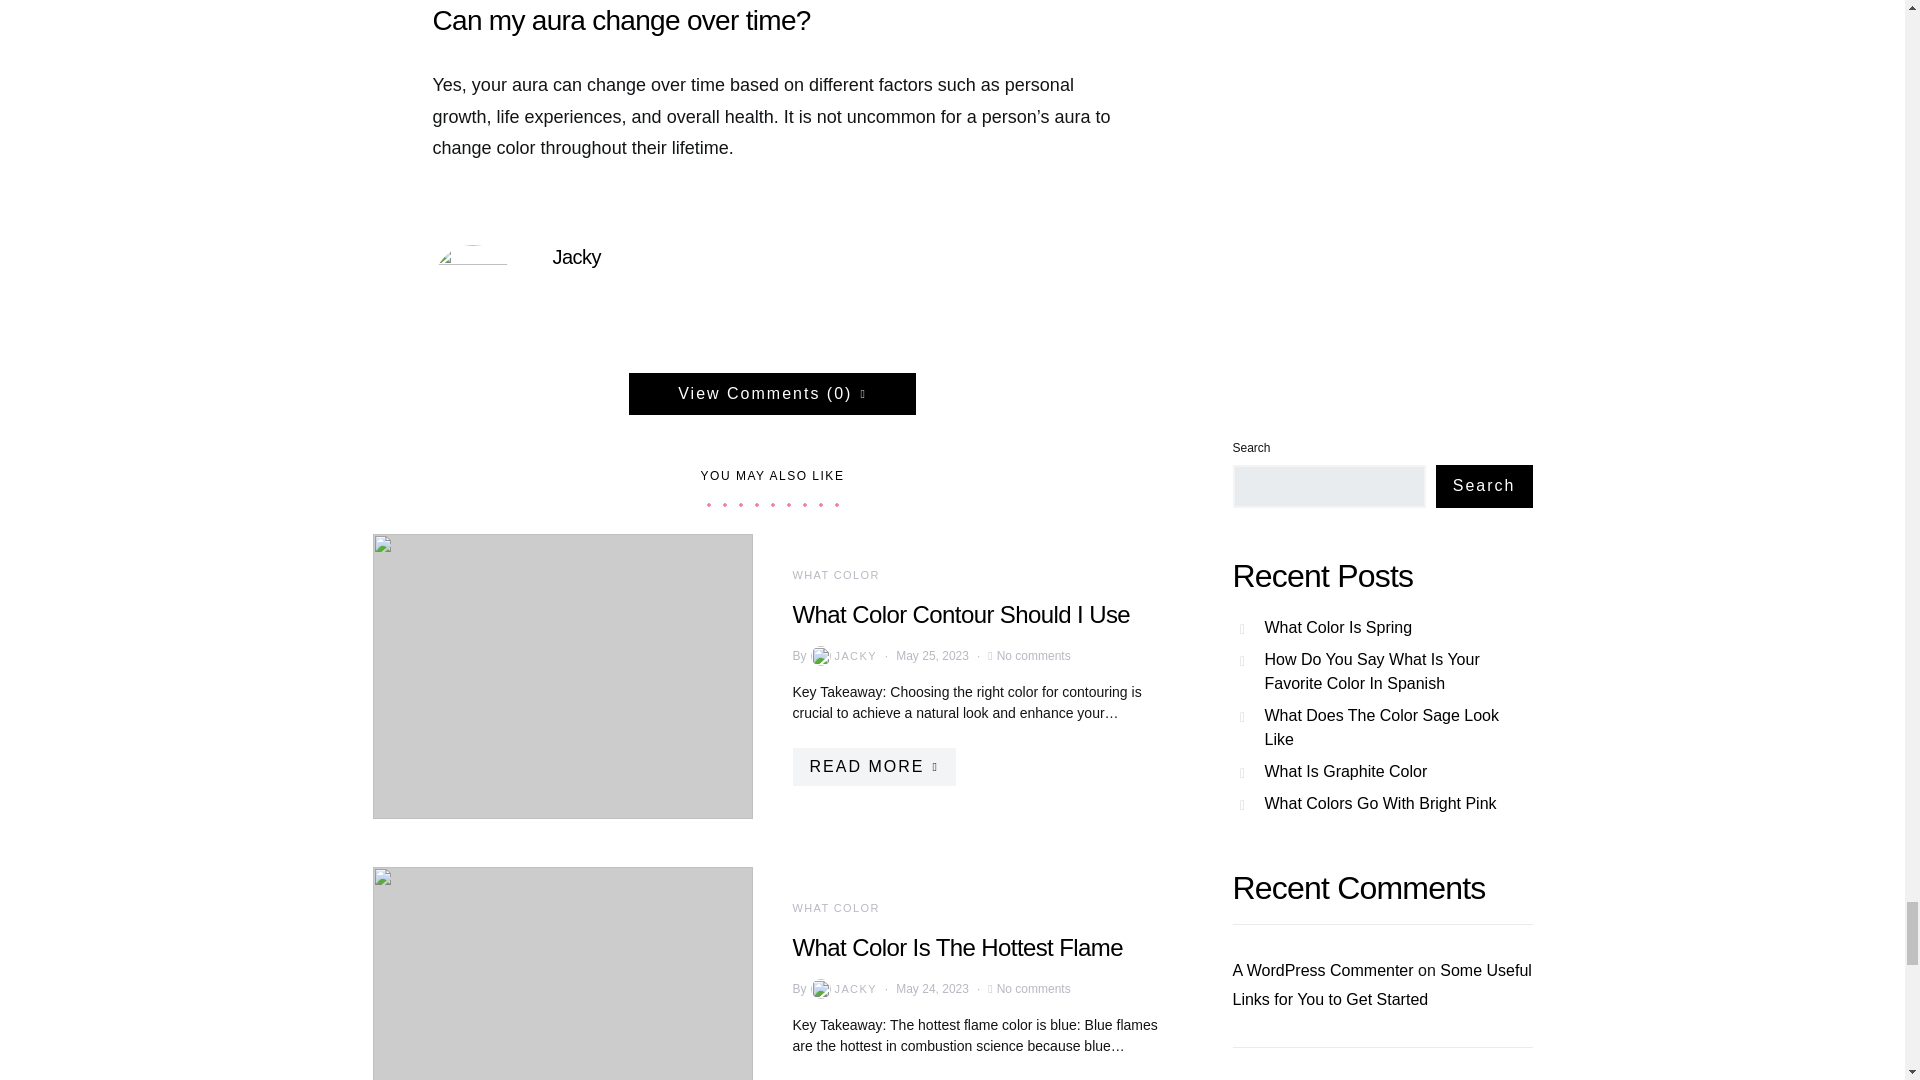 This screenshot has height=1080, width=1920. Describe the element at coordinates (1034, 988) in the screenshot. I see `No comments` at that location.